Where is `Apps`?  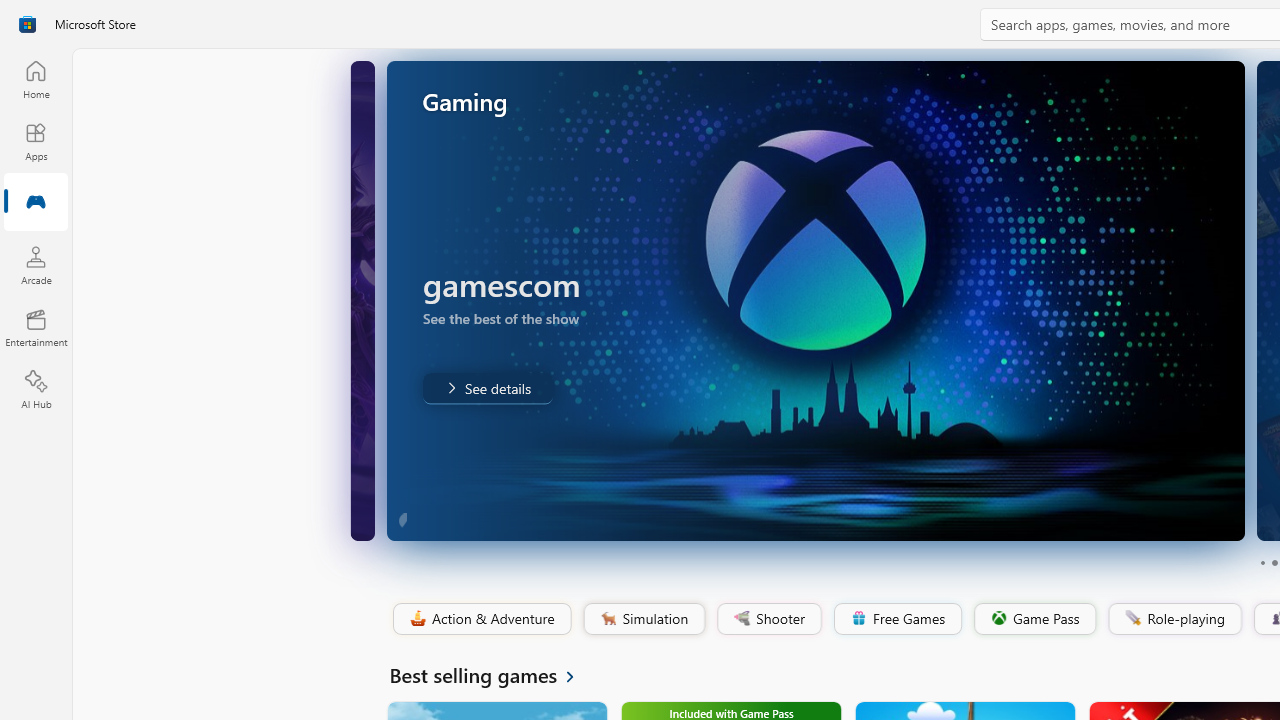 Apps is located at coordinates (36, 141).